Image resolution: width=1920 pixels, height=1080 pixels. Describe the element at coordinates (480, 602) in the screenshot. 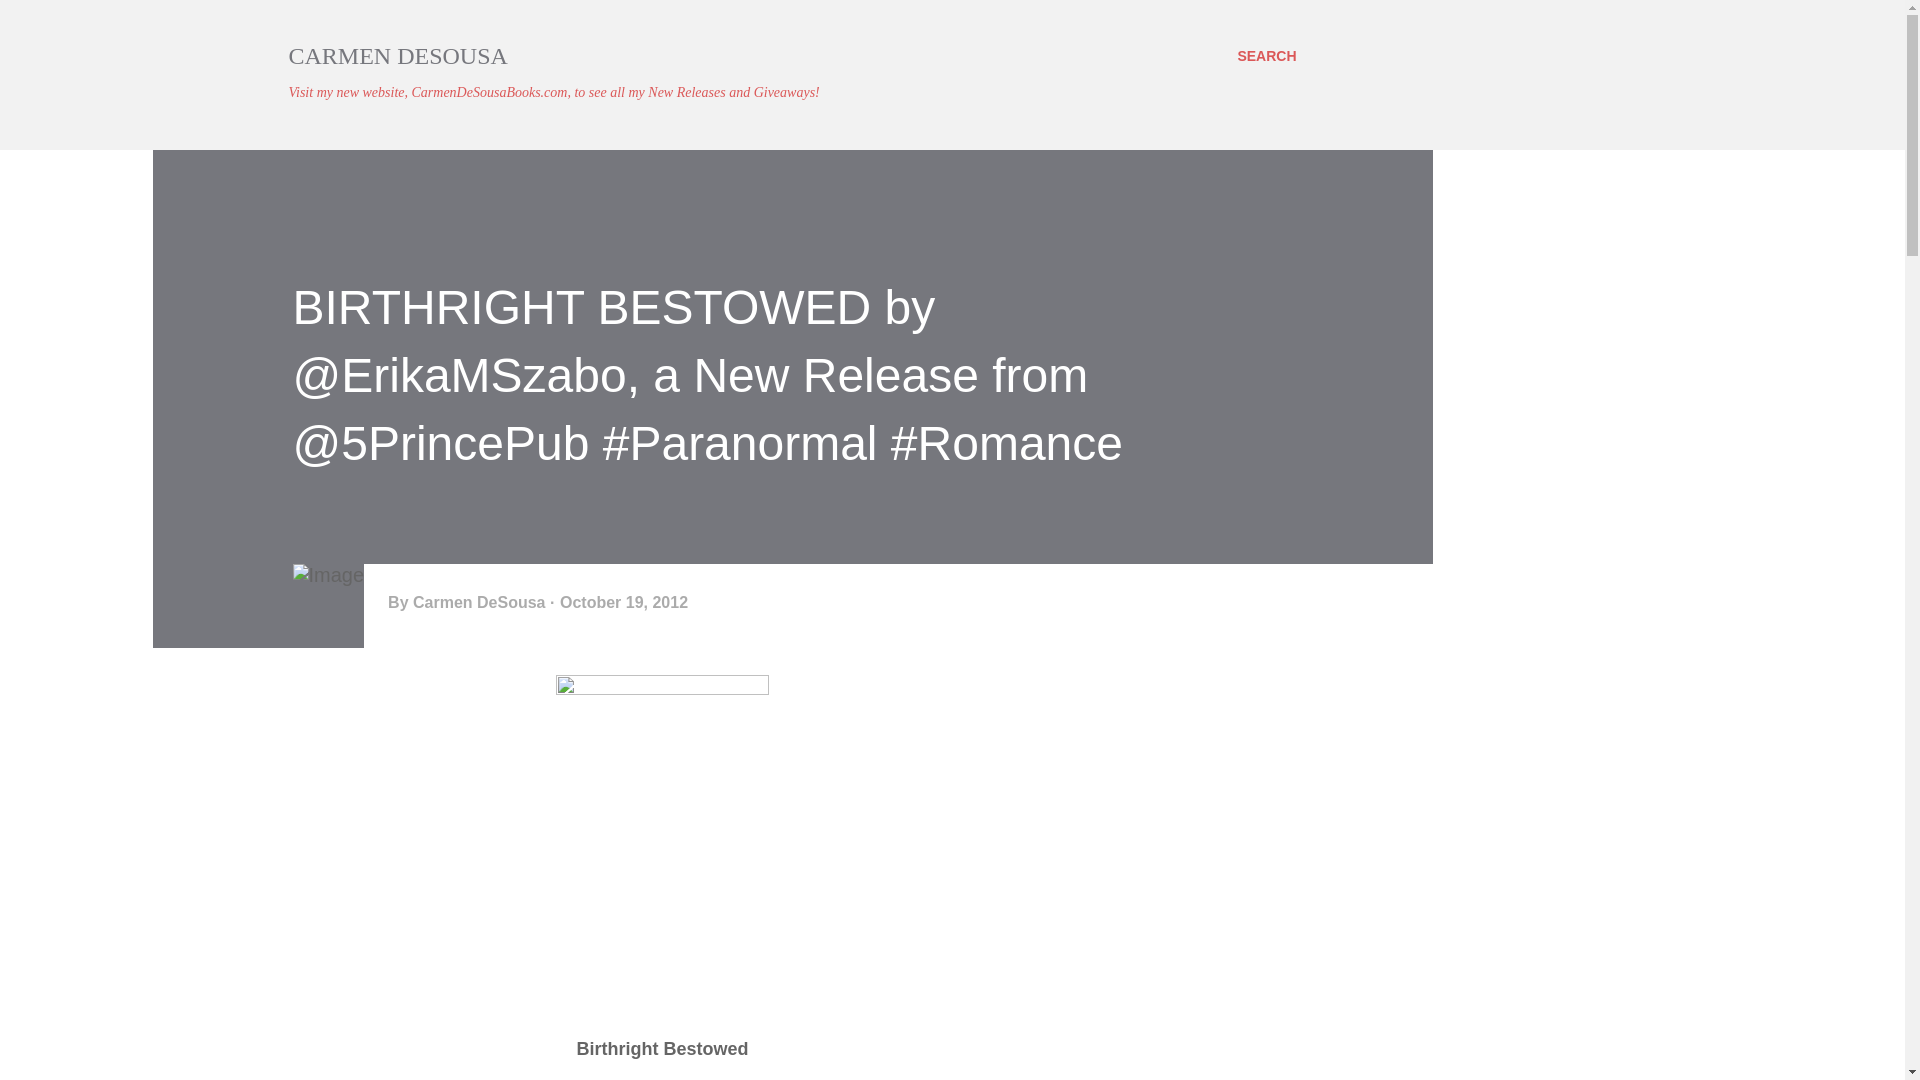

I see `Carmen DeSousa` at that location.